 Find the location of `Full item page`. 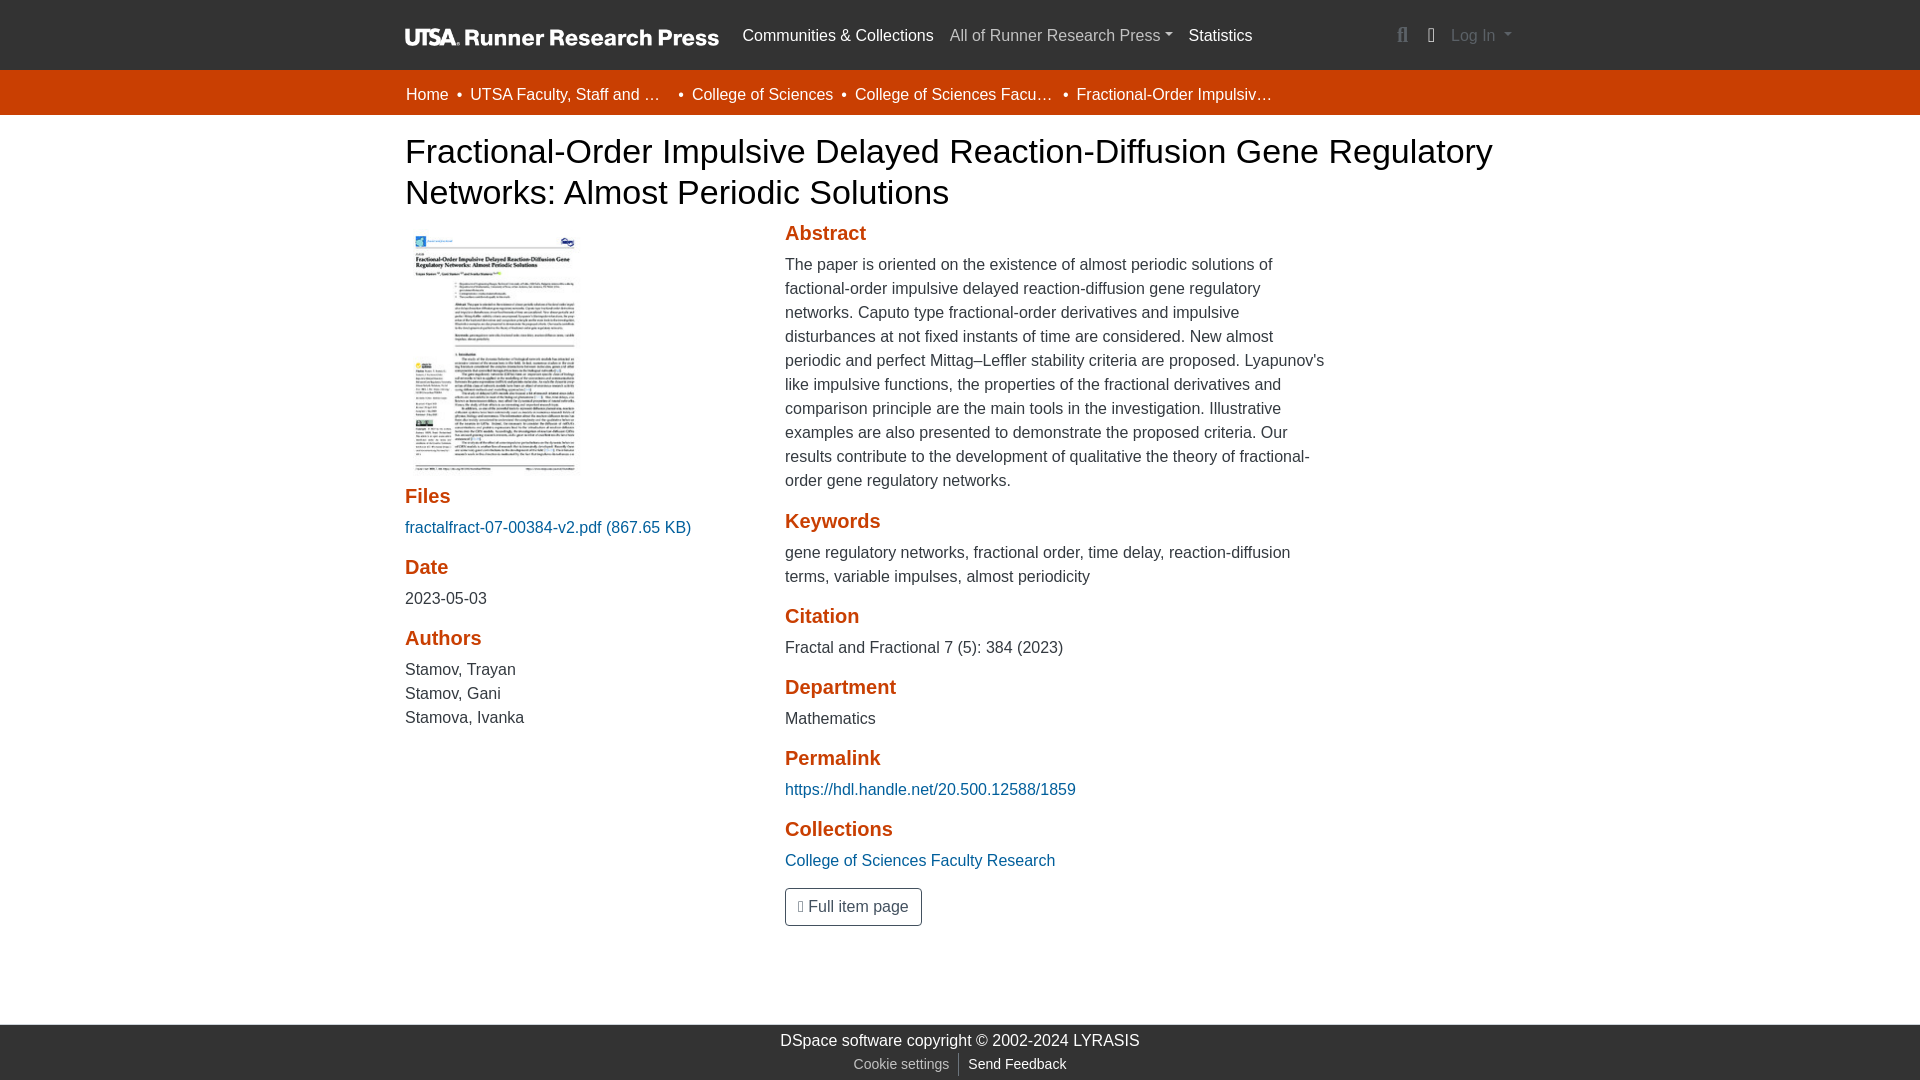

Full item page is located at coordinates (853, 906).